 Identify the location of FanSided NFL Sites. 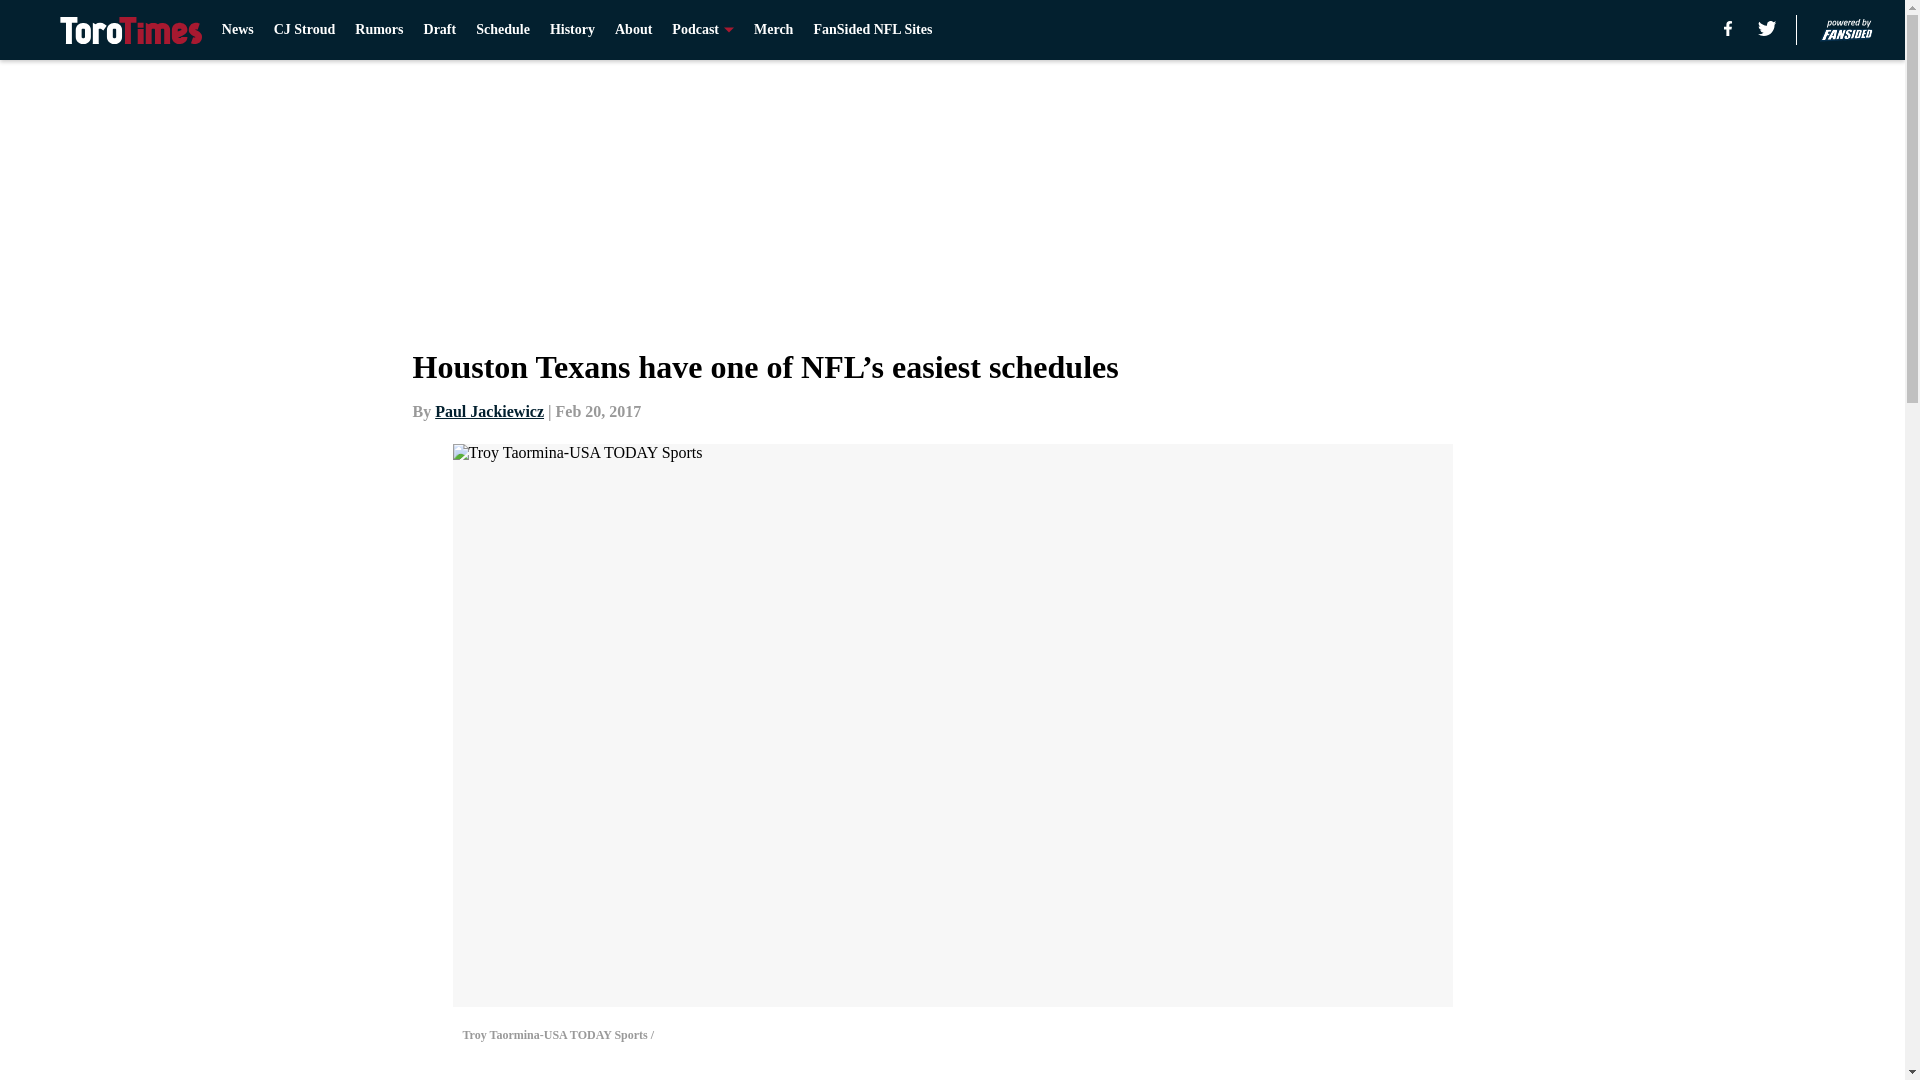
(872, 30).